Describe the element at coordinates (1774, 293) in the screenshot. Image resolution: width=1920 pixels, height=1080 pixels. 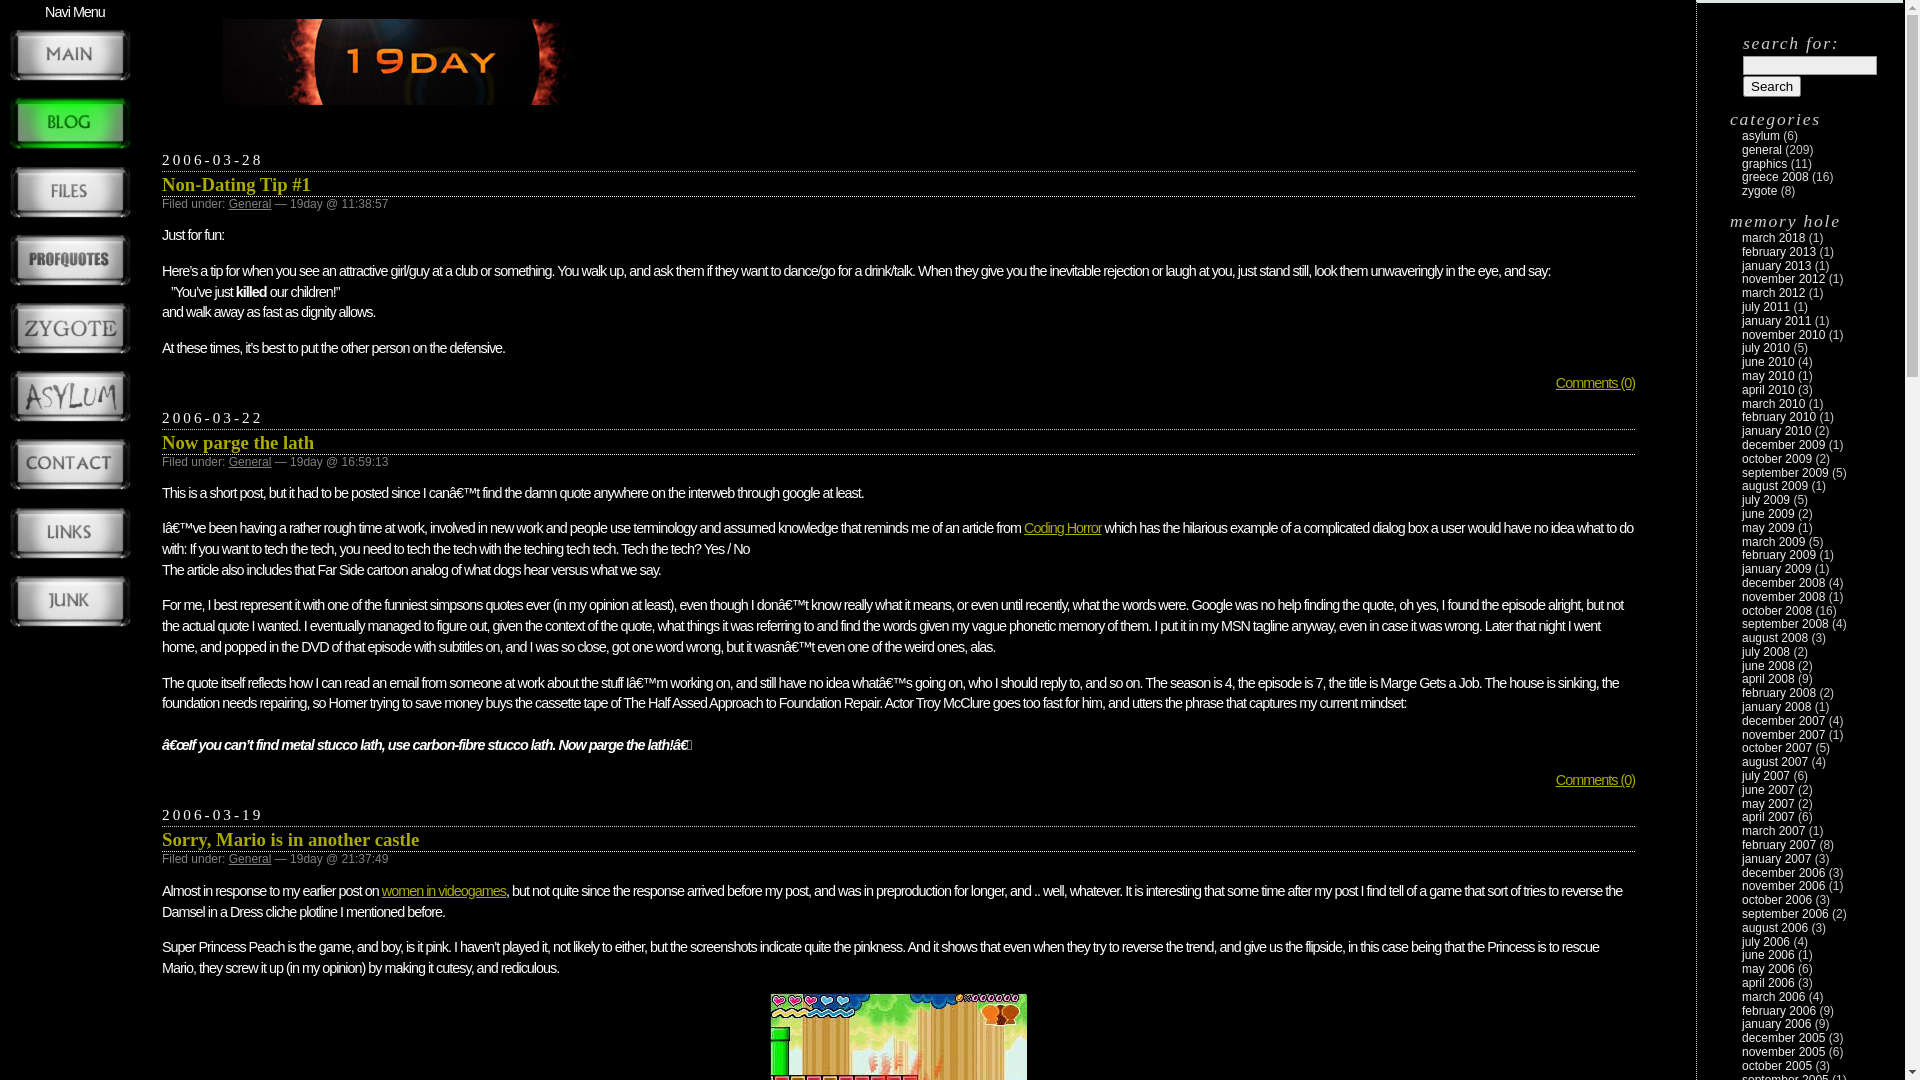
I see `march 2012` at that location.